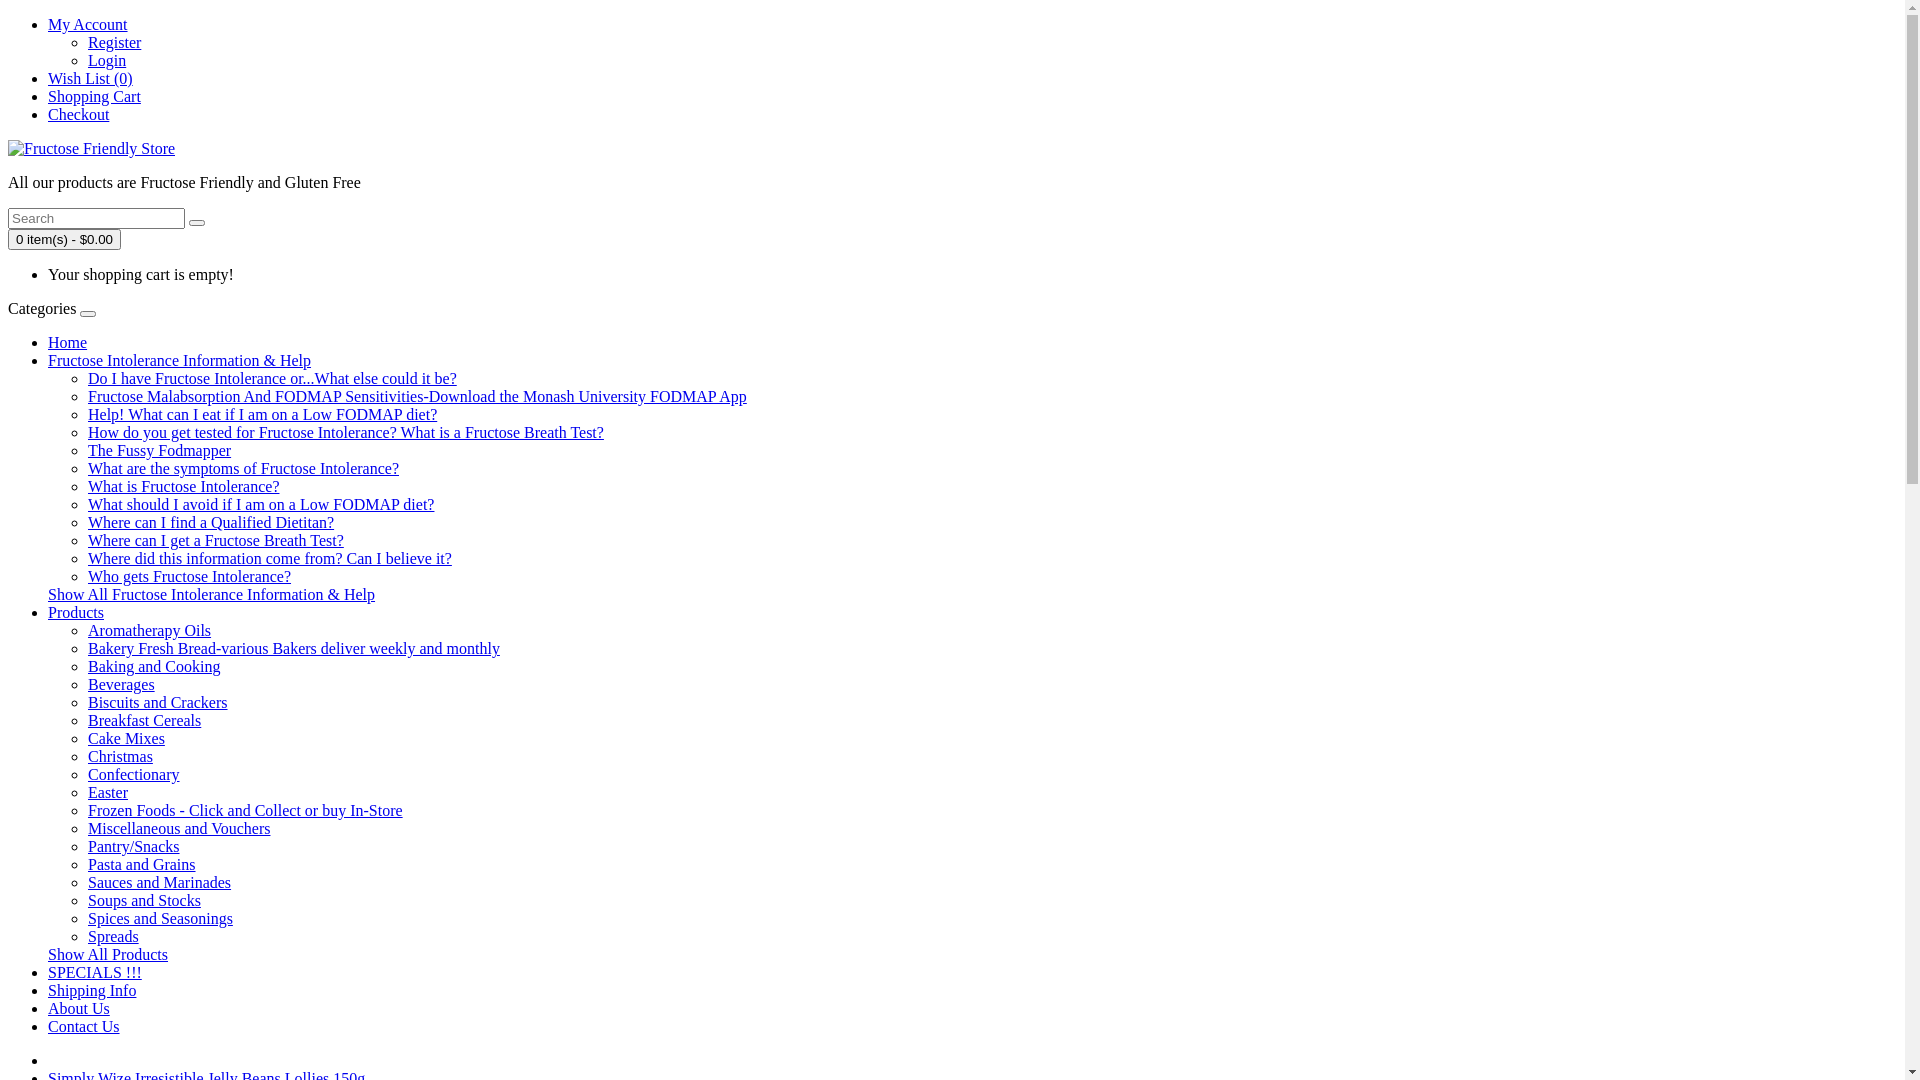 The width and height of the screenshot is (1920, 1080). I want to click on Help! What can I eat if I am on a Low FODMAP diet?, so click(262, 414).